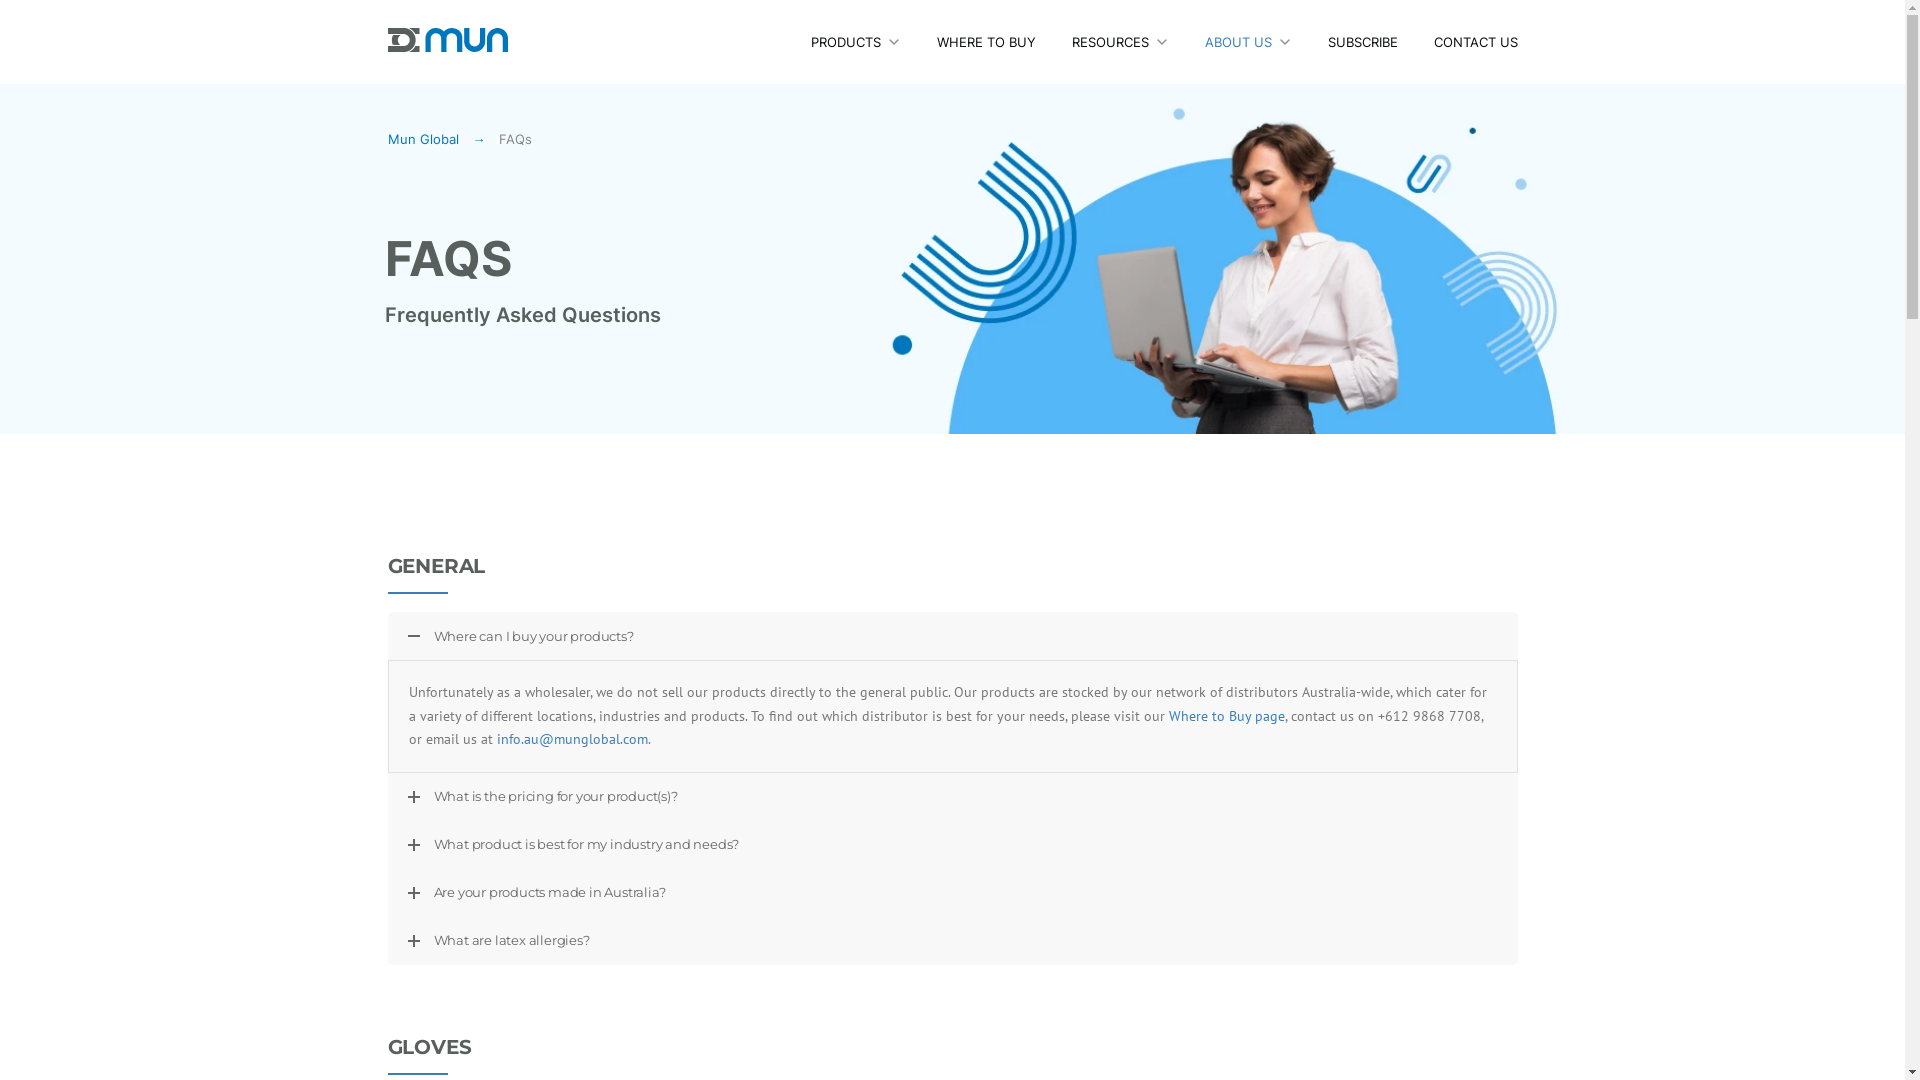 Image resolution: width=1920 pixels, height=1080 pixels. I want to click on RESOURCES, so click(1110, 57).